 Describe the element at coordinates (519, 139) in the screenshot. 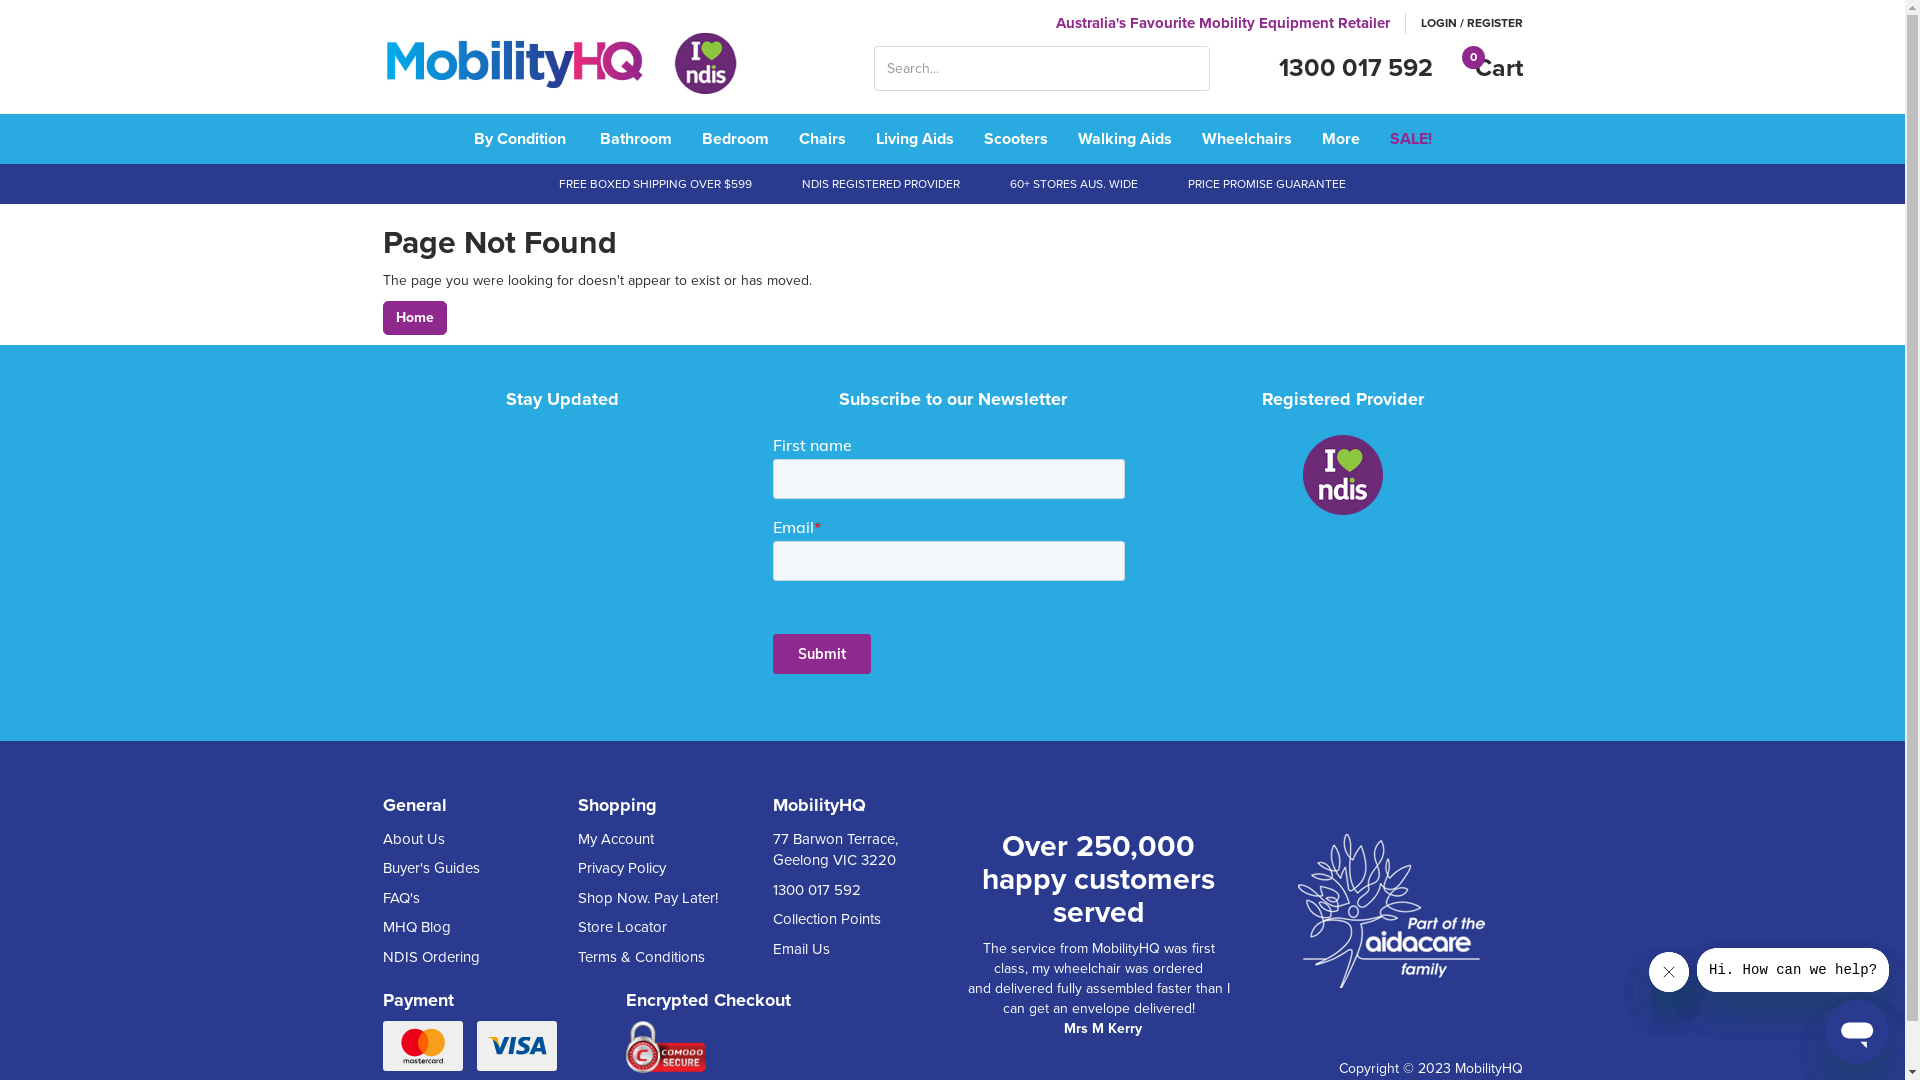

I see `By Condition` at that location.